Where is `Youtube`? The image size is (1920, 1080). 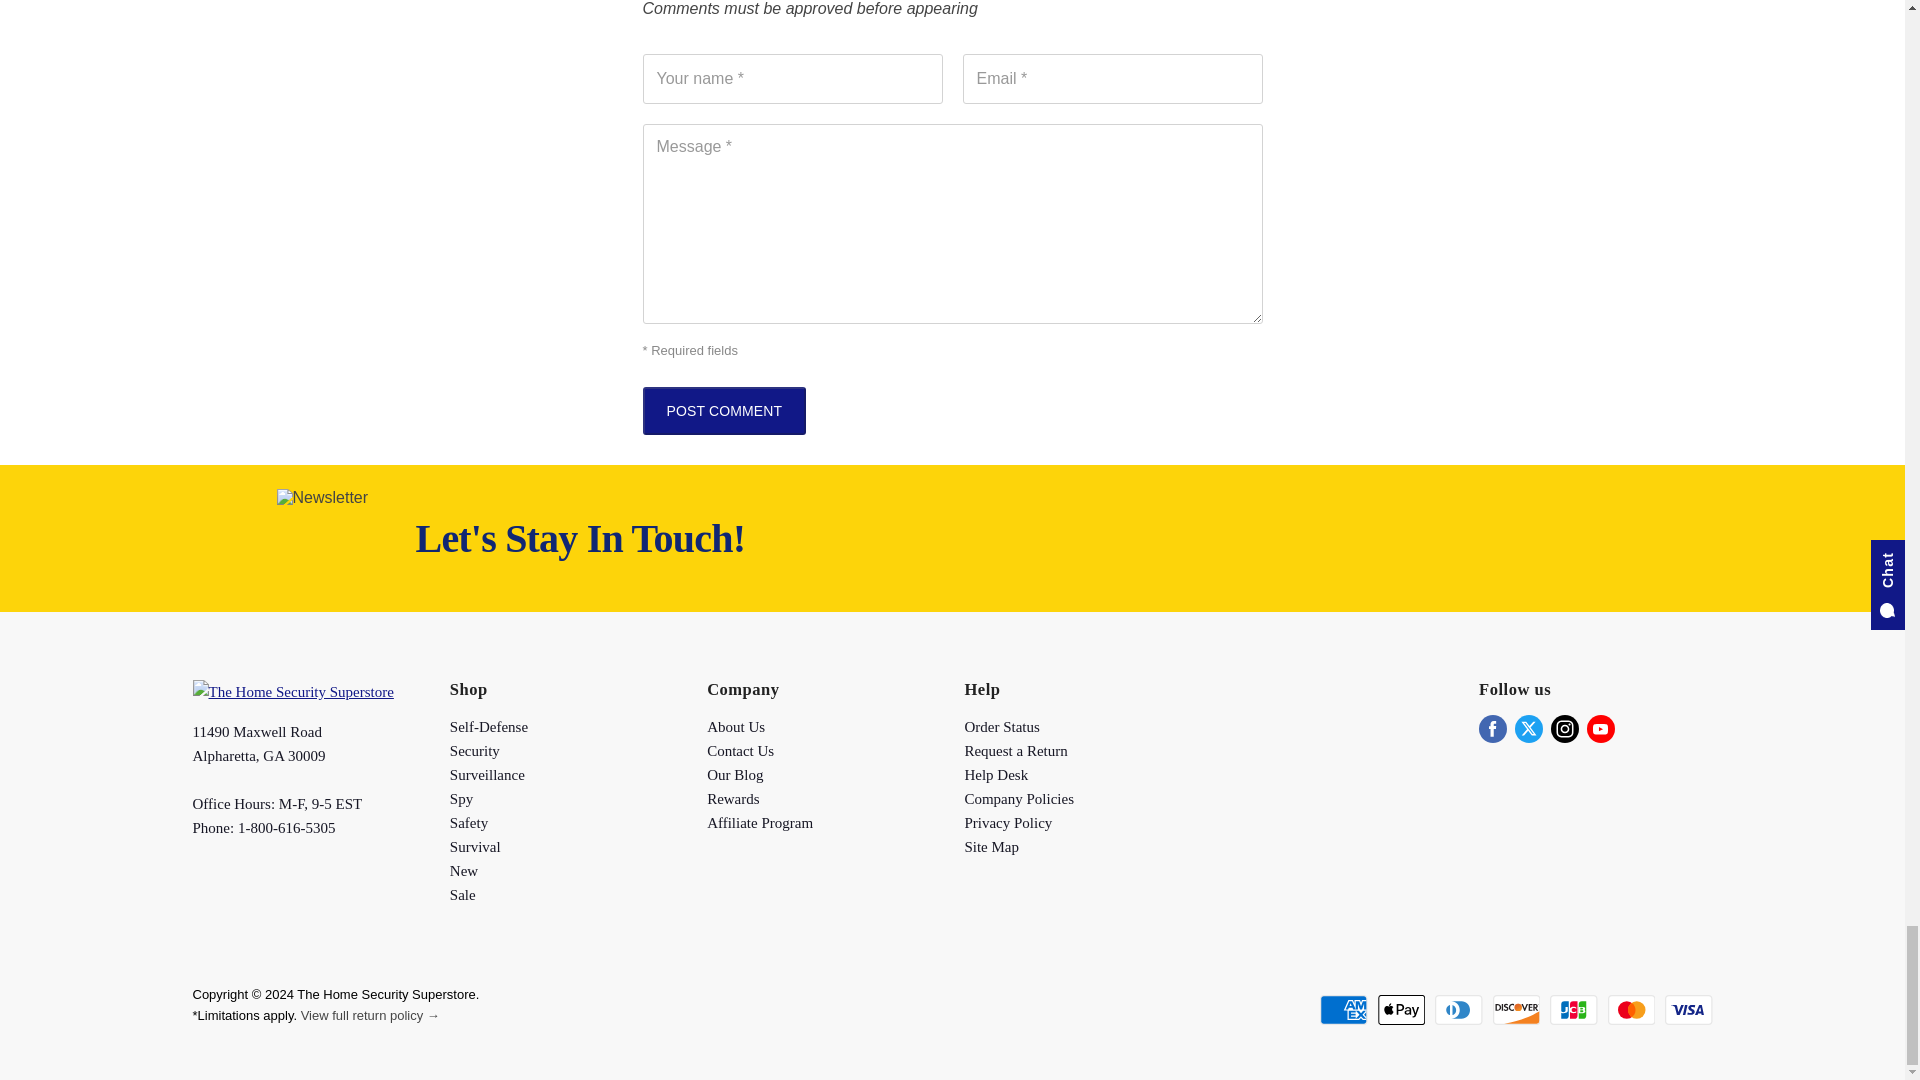 Youtube is located at coordinates (1600, 728).